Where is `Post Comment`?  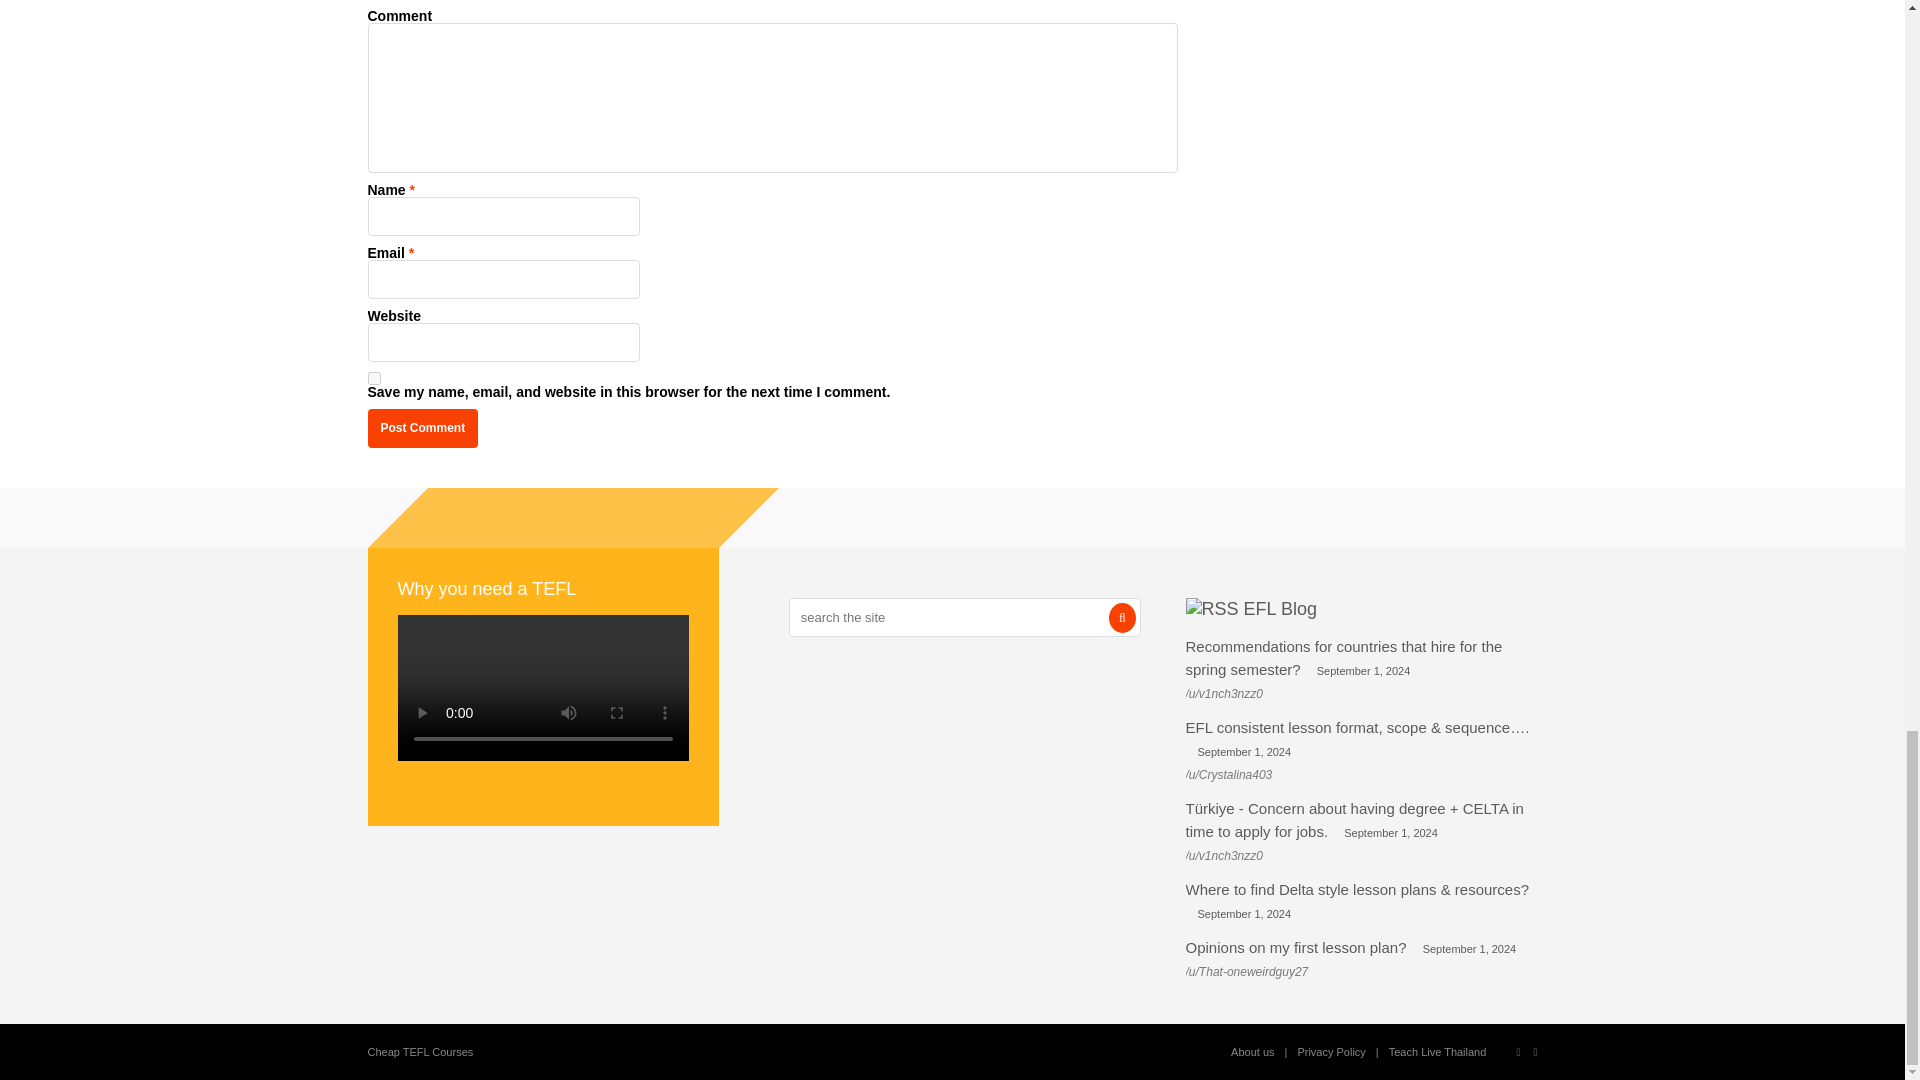 Post Comment is located at coordinates (423, 428).